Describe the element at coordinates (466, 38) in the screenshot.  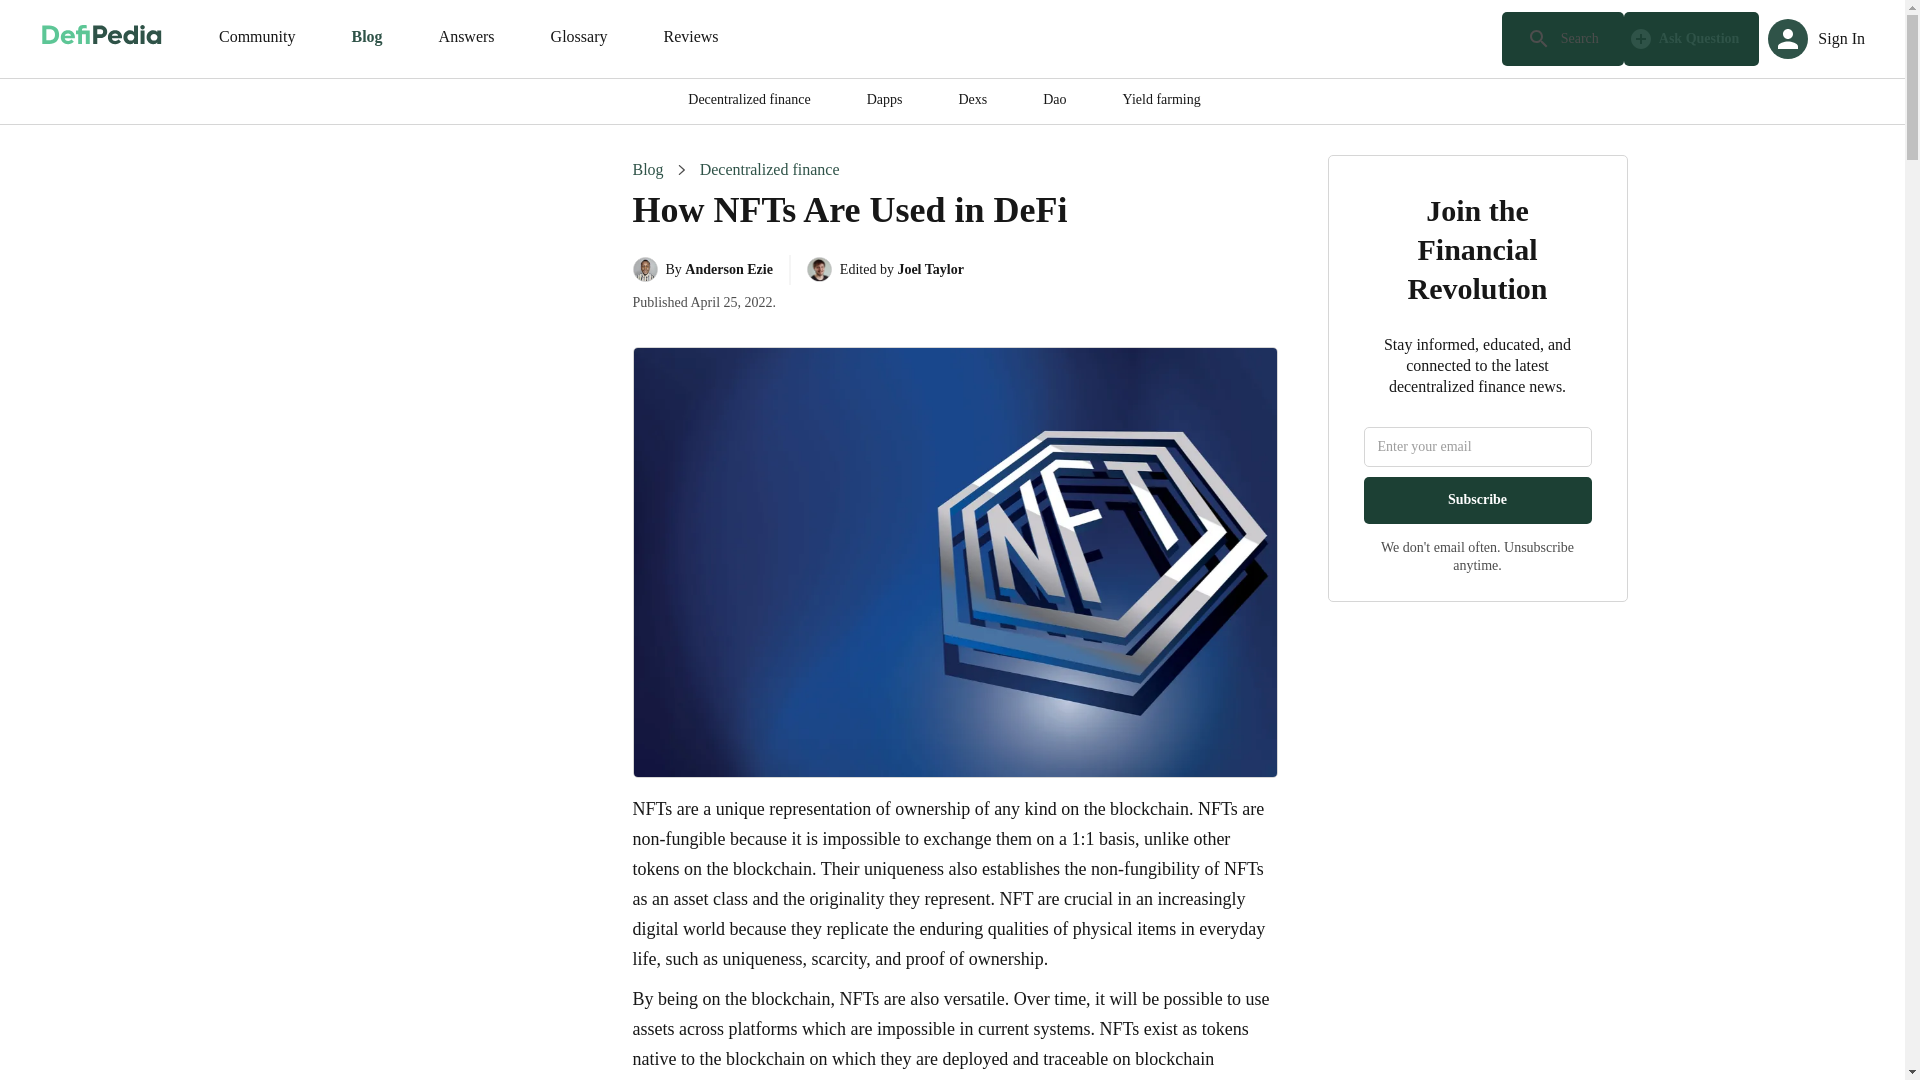
I see `Answers` at that location.